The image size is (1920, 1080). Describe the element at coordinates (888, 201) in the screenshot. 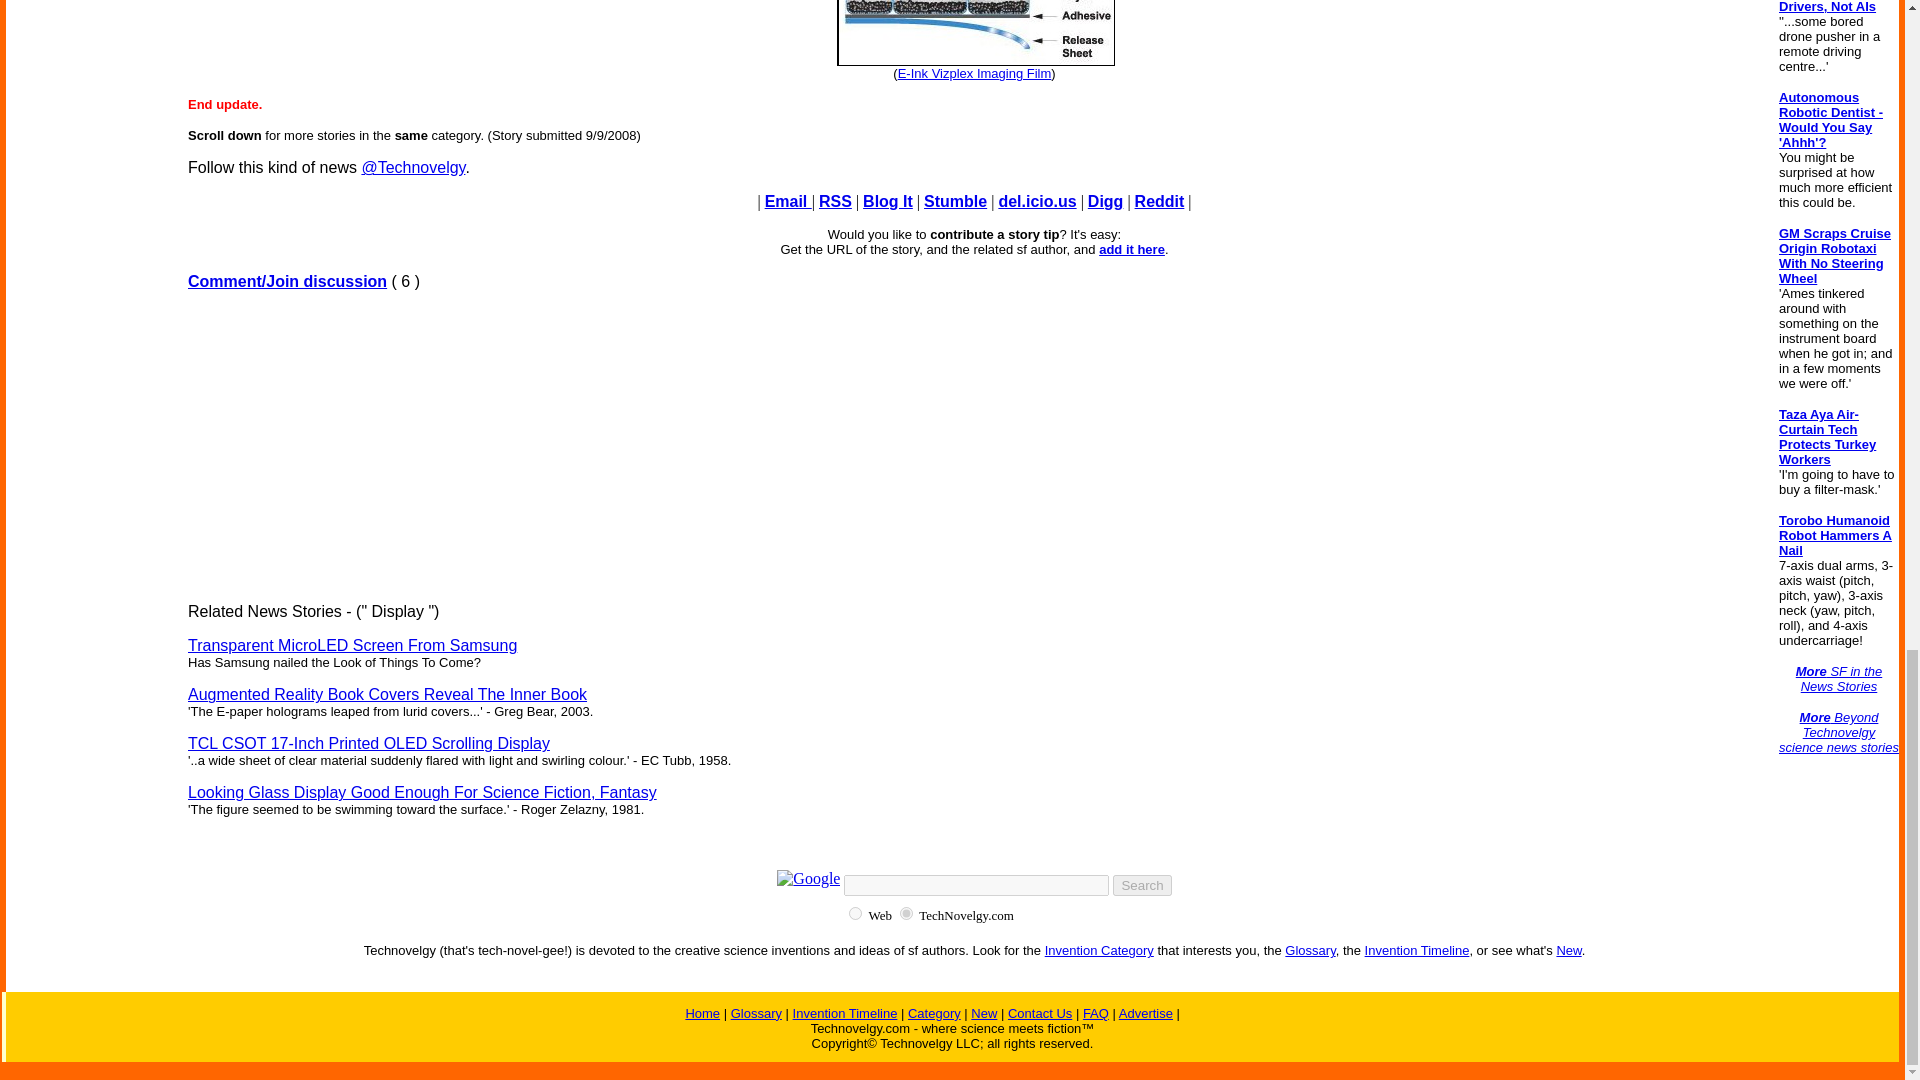

I see `Blog It` at that location.